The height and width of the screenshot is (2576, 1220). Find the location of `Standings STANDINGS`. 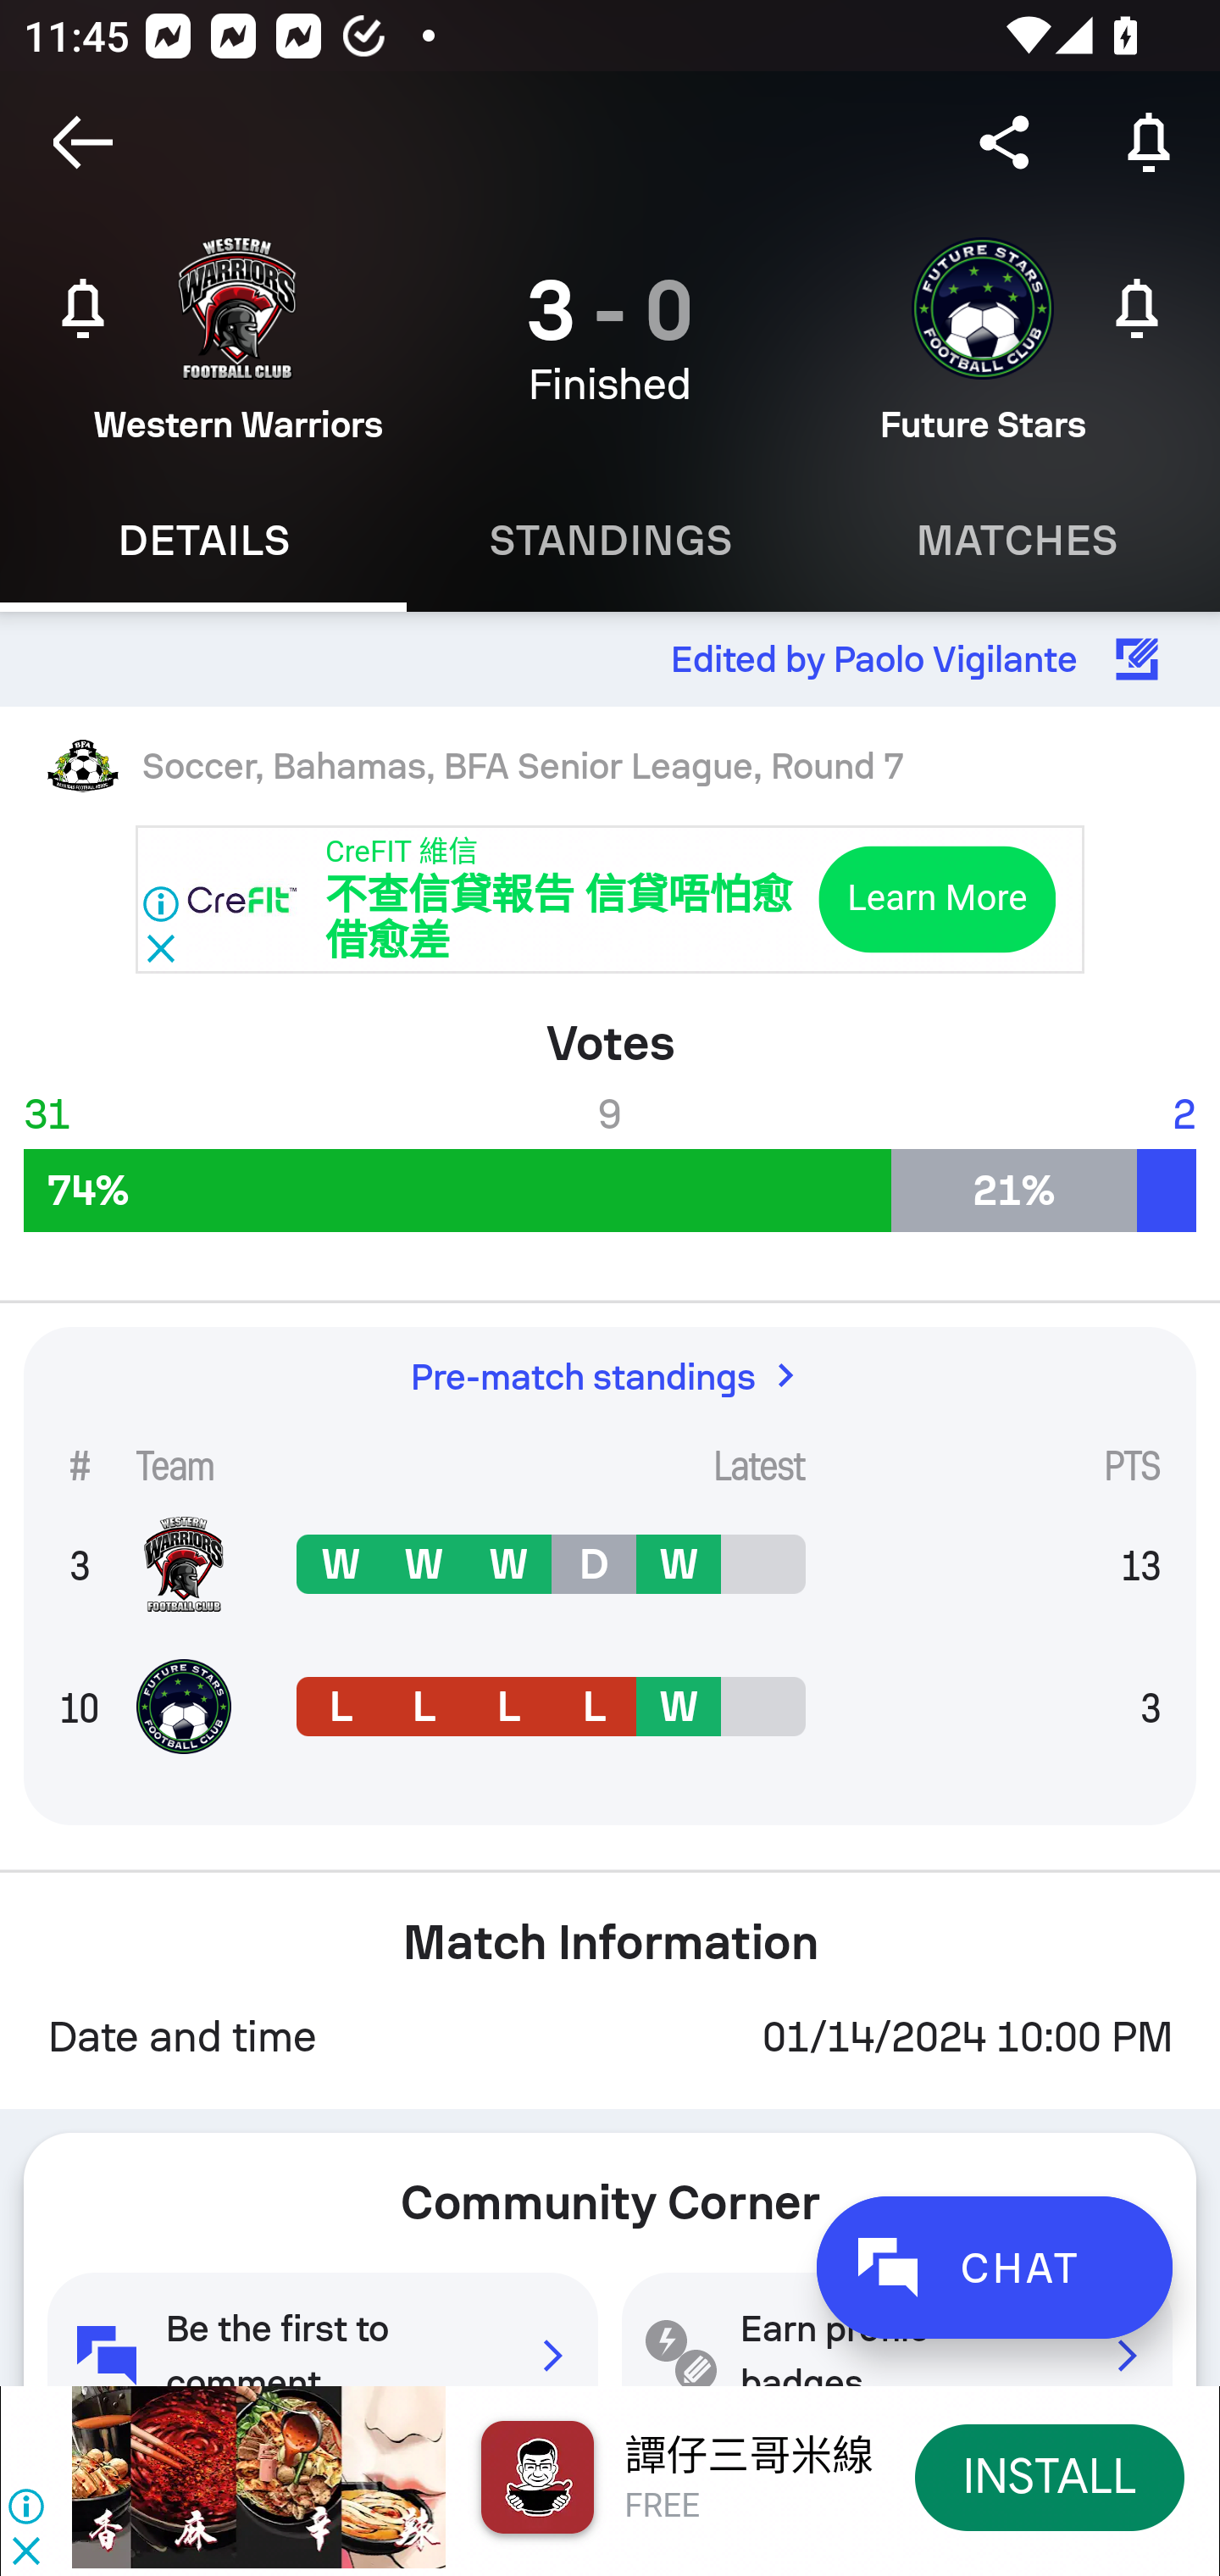

Standings STANDINGS is located at coordinates (610, 541).